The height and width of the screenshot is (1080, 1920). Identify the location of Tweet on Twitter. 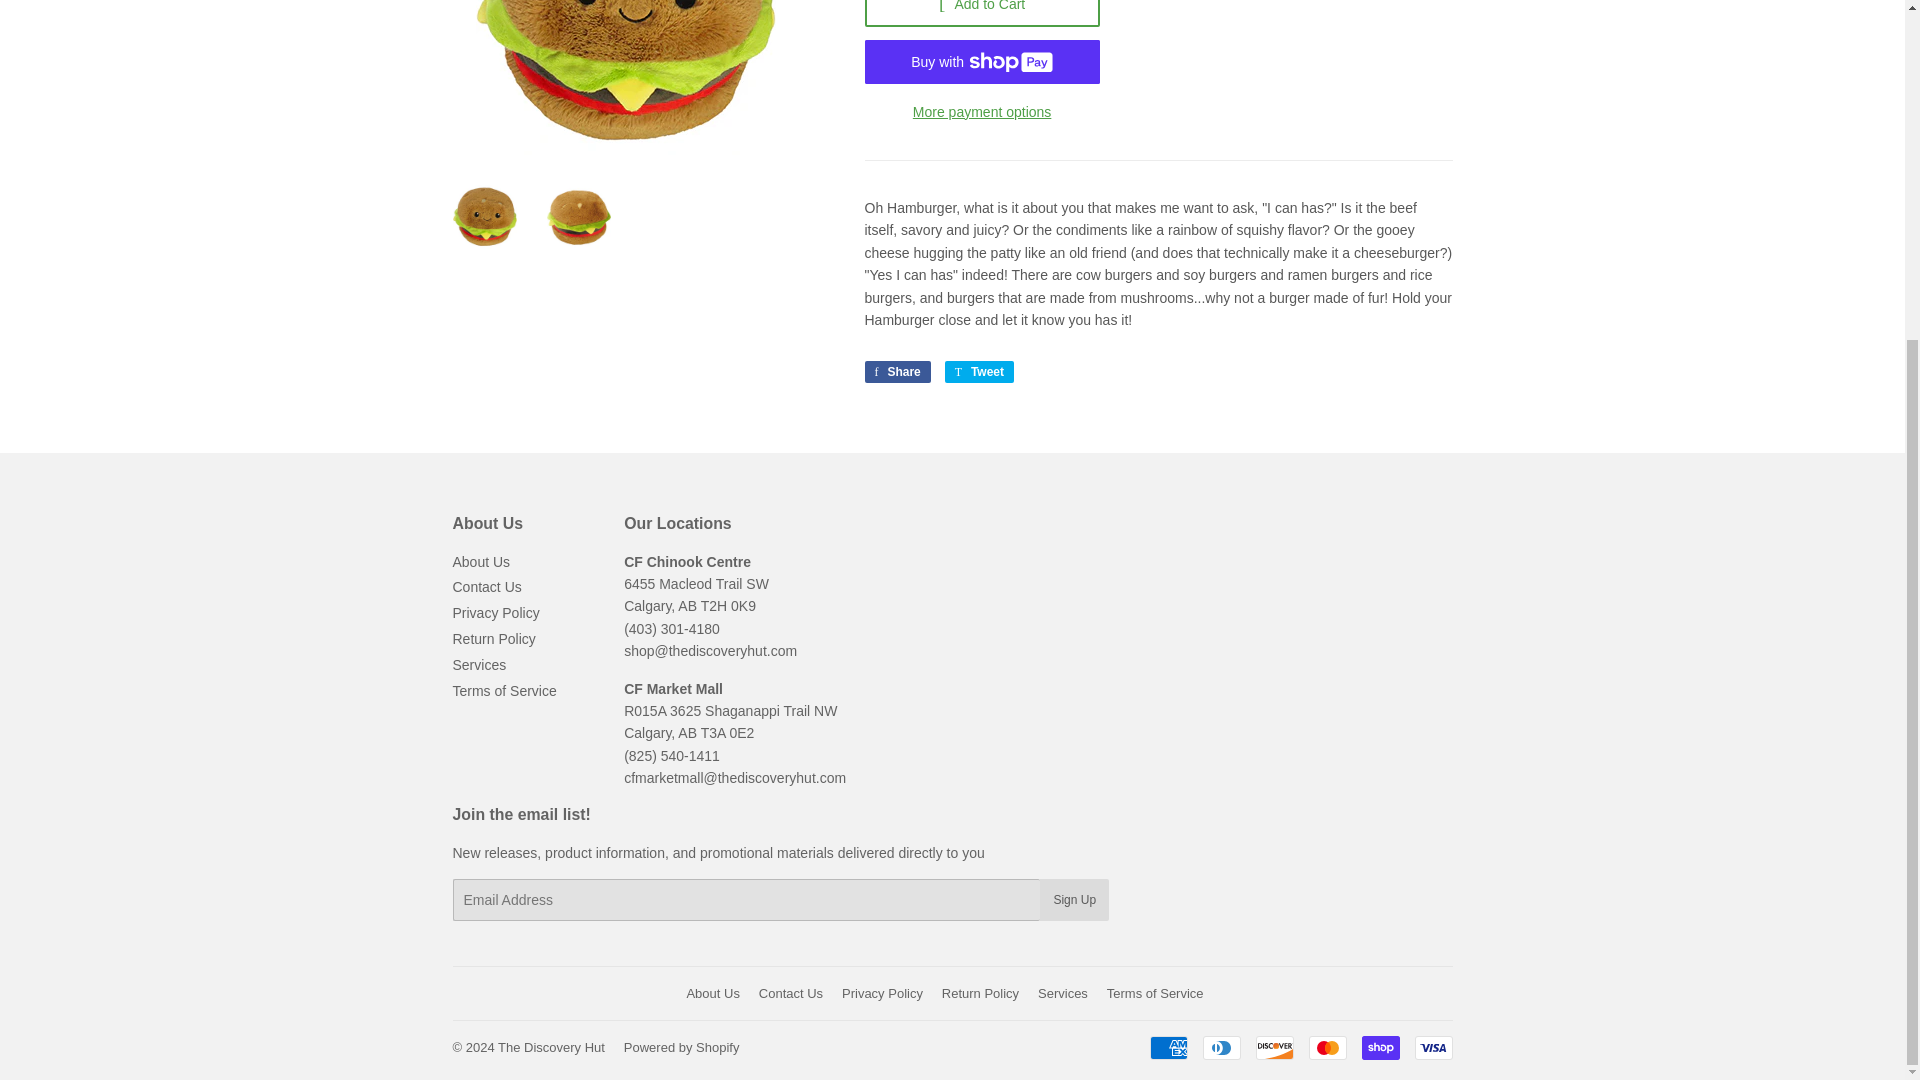
(978, 372).